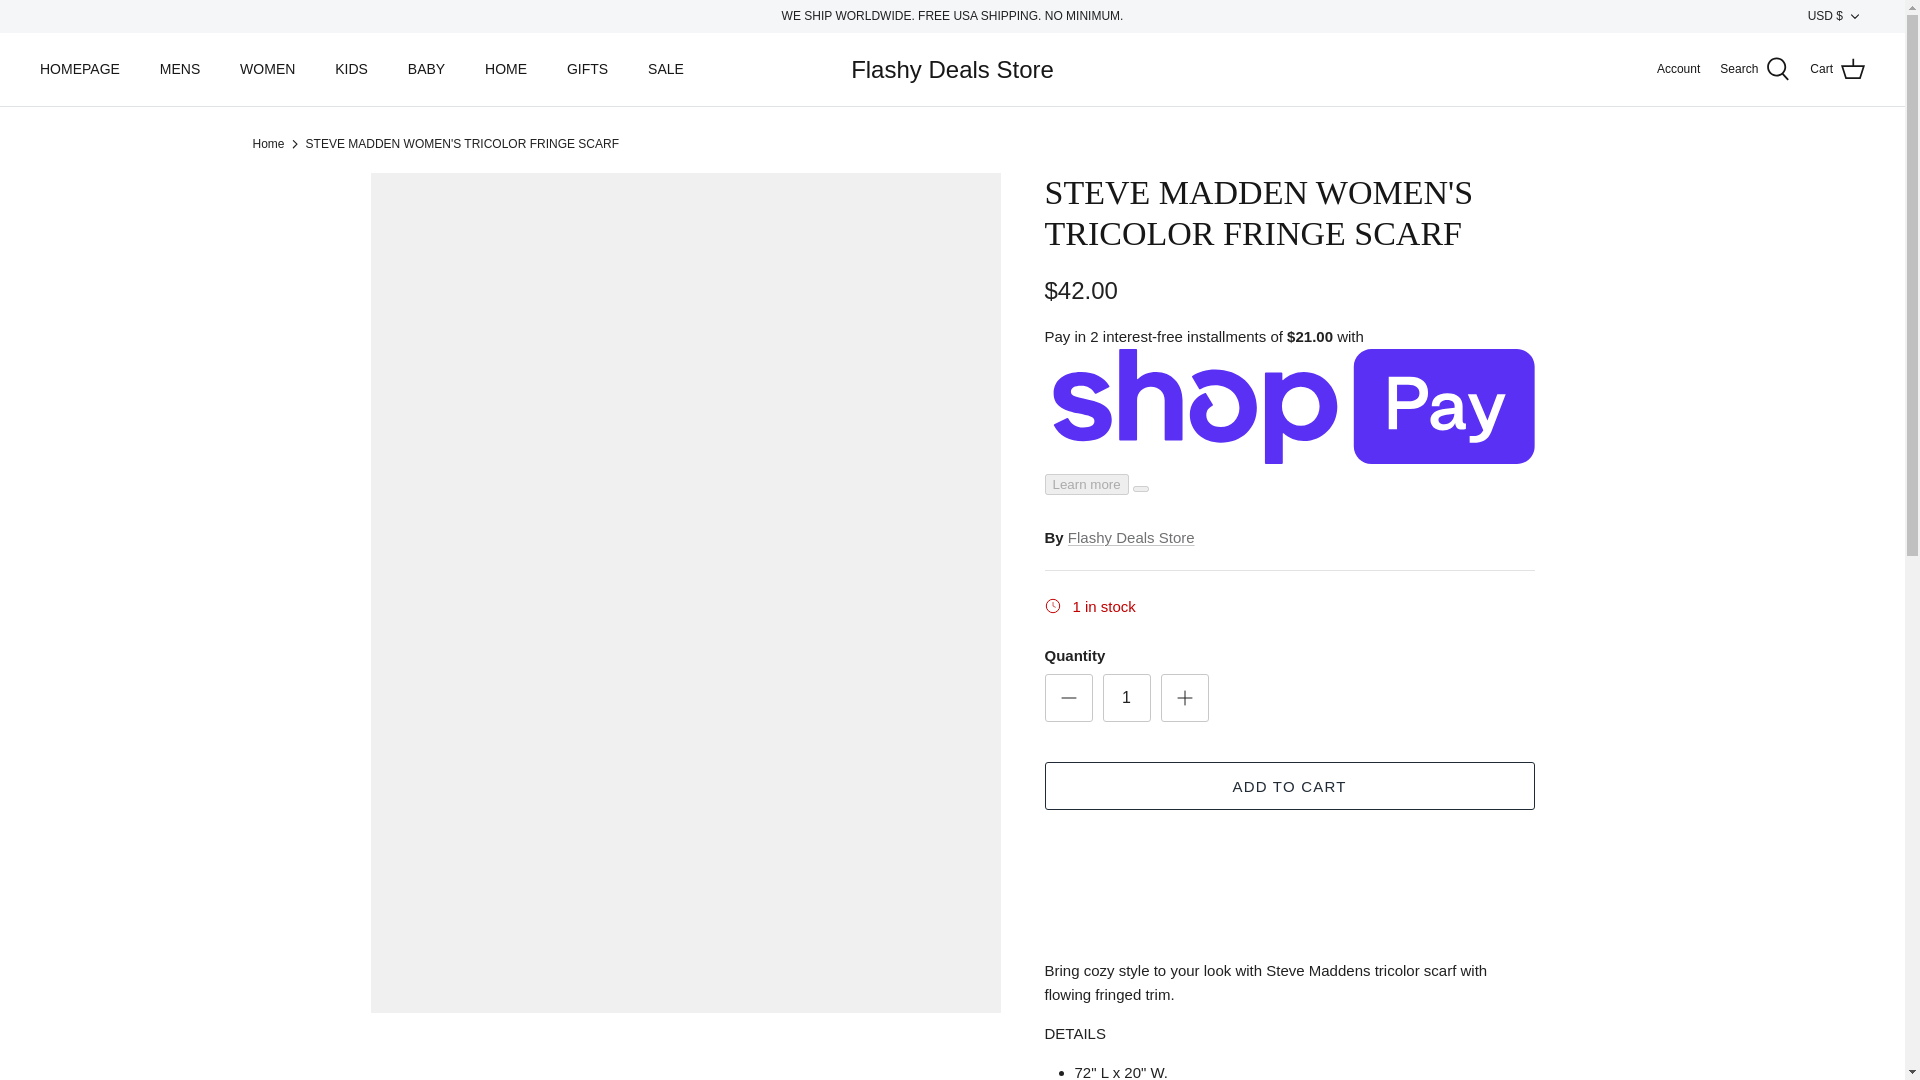 The width and height of the screenshot is (1920, 1080). Describe the element at coordinates (1184, 697) in the screenshot. I see `Plus` at that location.